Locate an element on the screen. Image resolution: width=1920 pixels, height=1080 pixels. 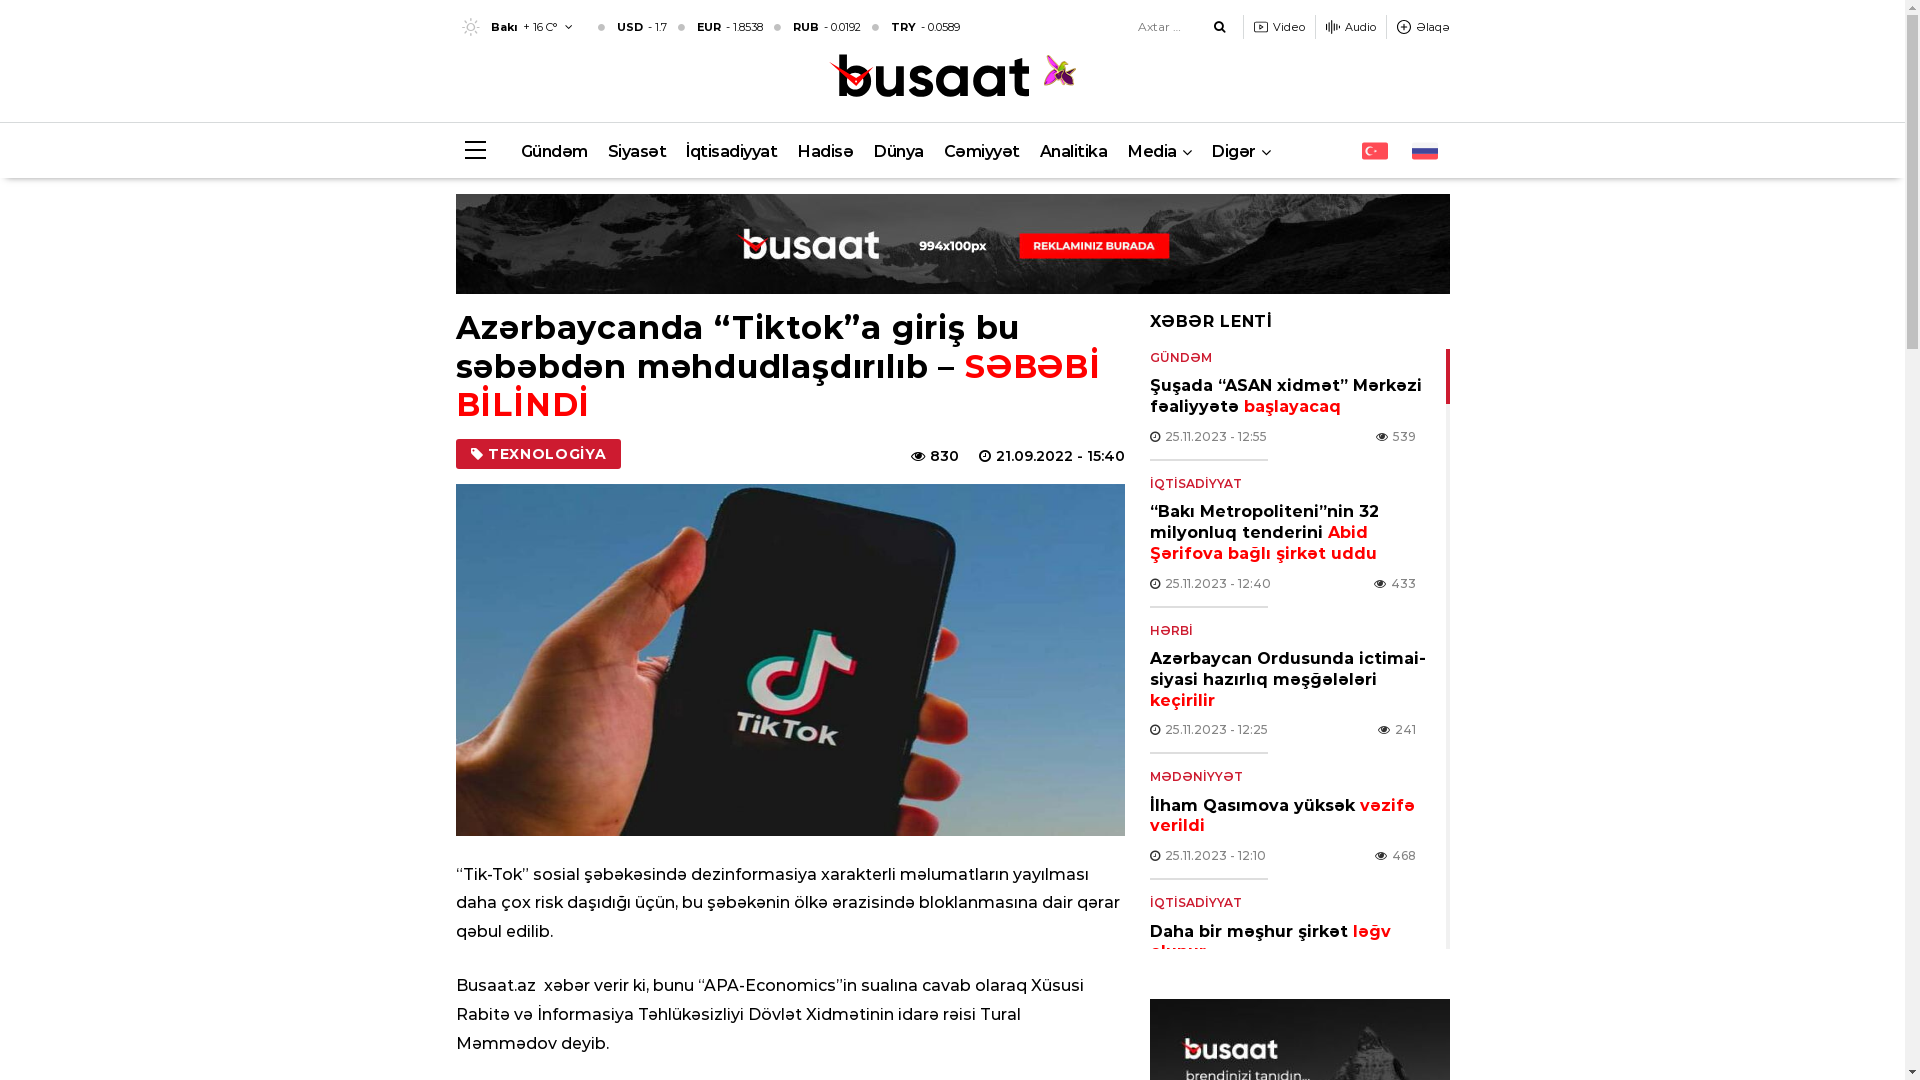
Audio is located at coordinates (1351, 26).